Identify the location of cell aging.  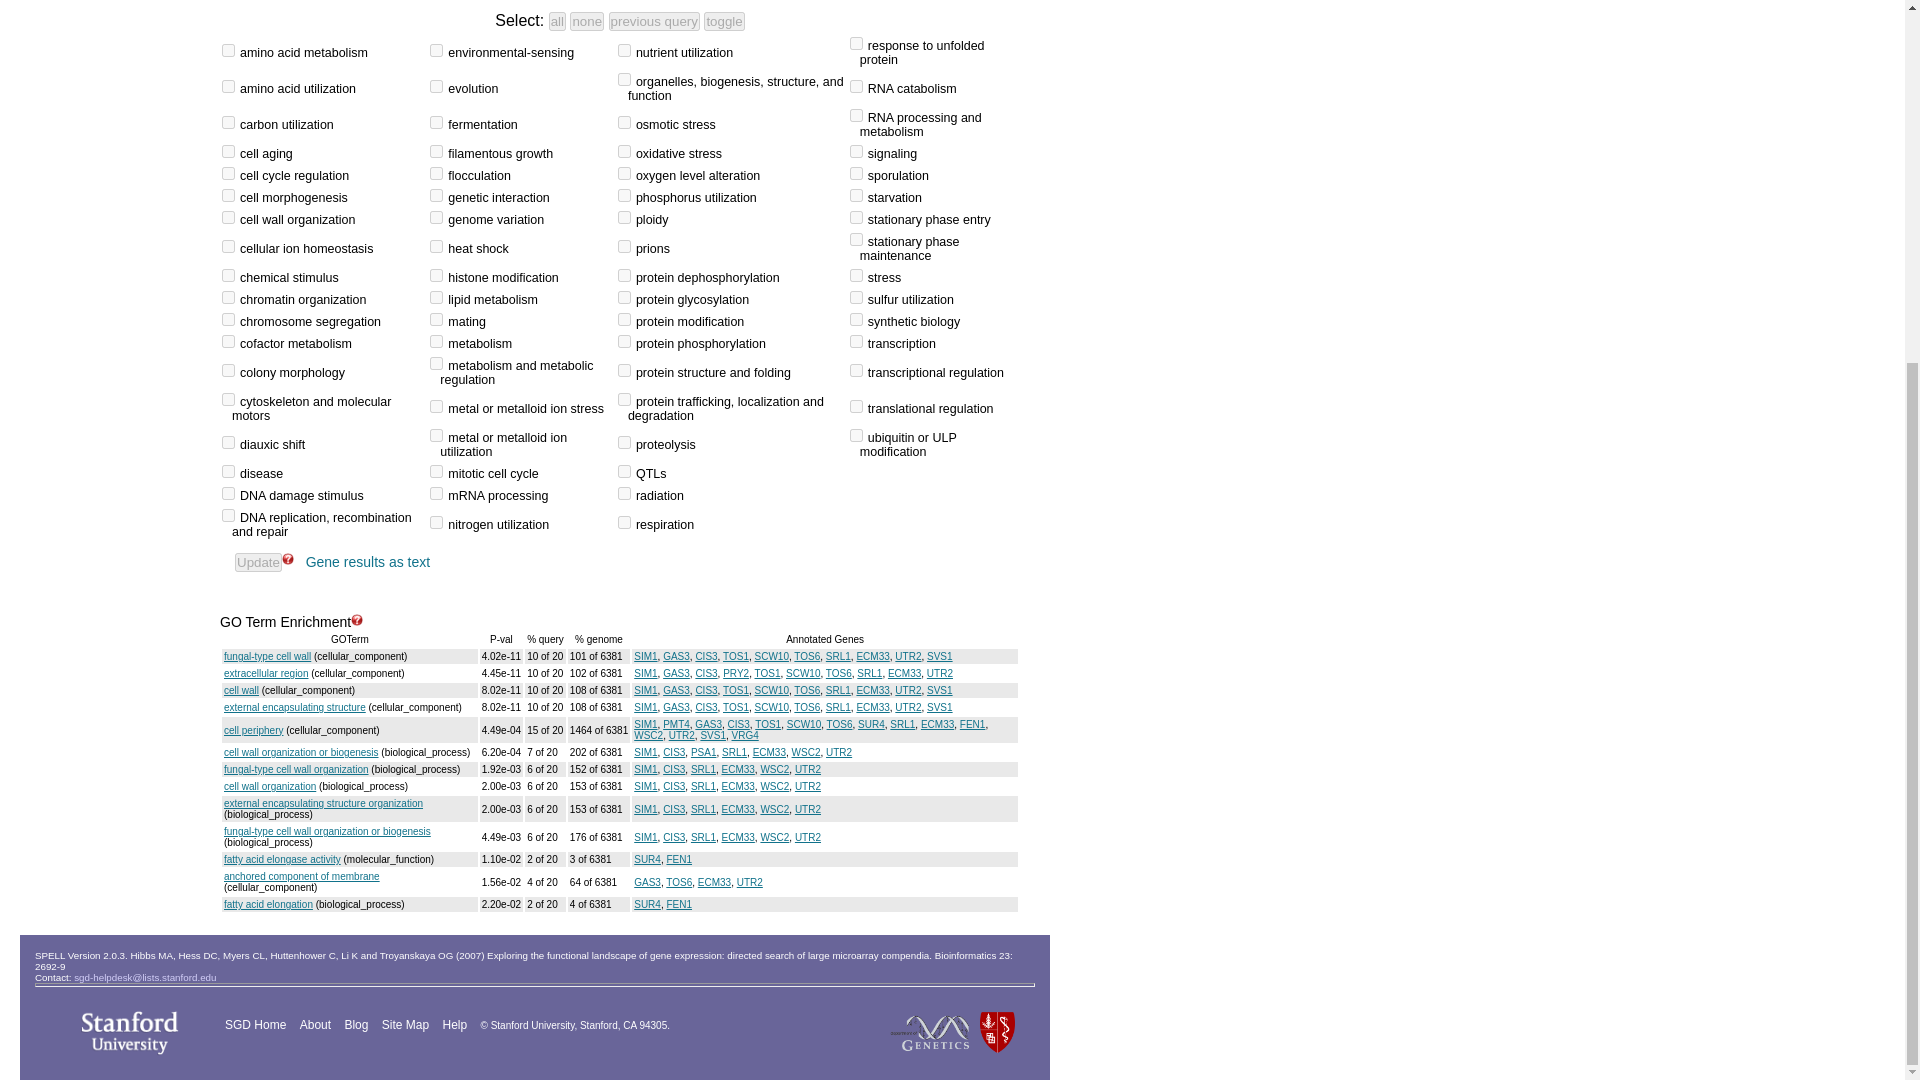
(228, 150).